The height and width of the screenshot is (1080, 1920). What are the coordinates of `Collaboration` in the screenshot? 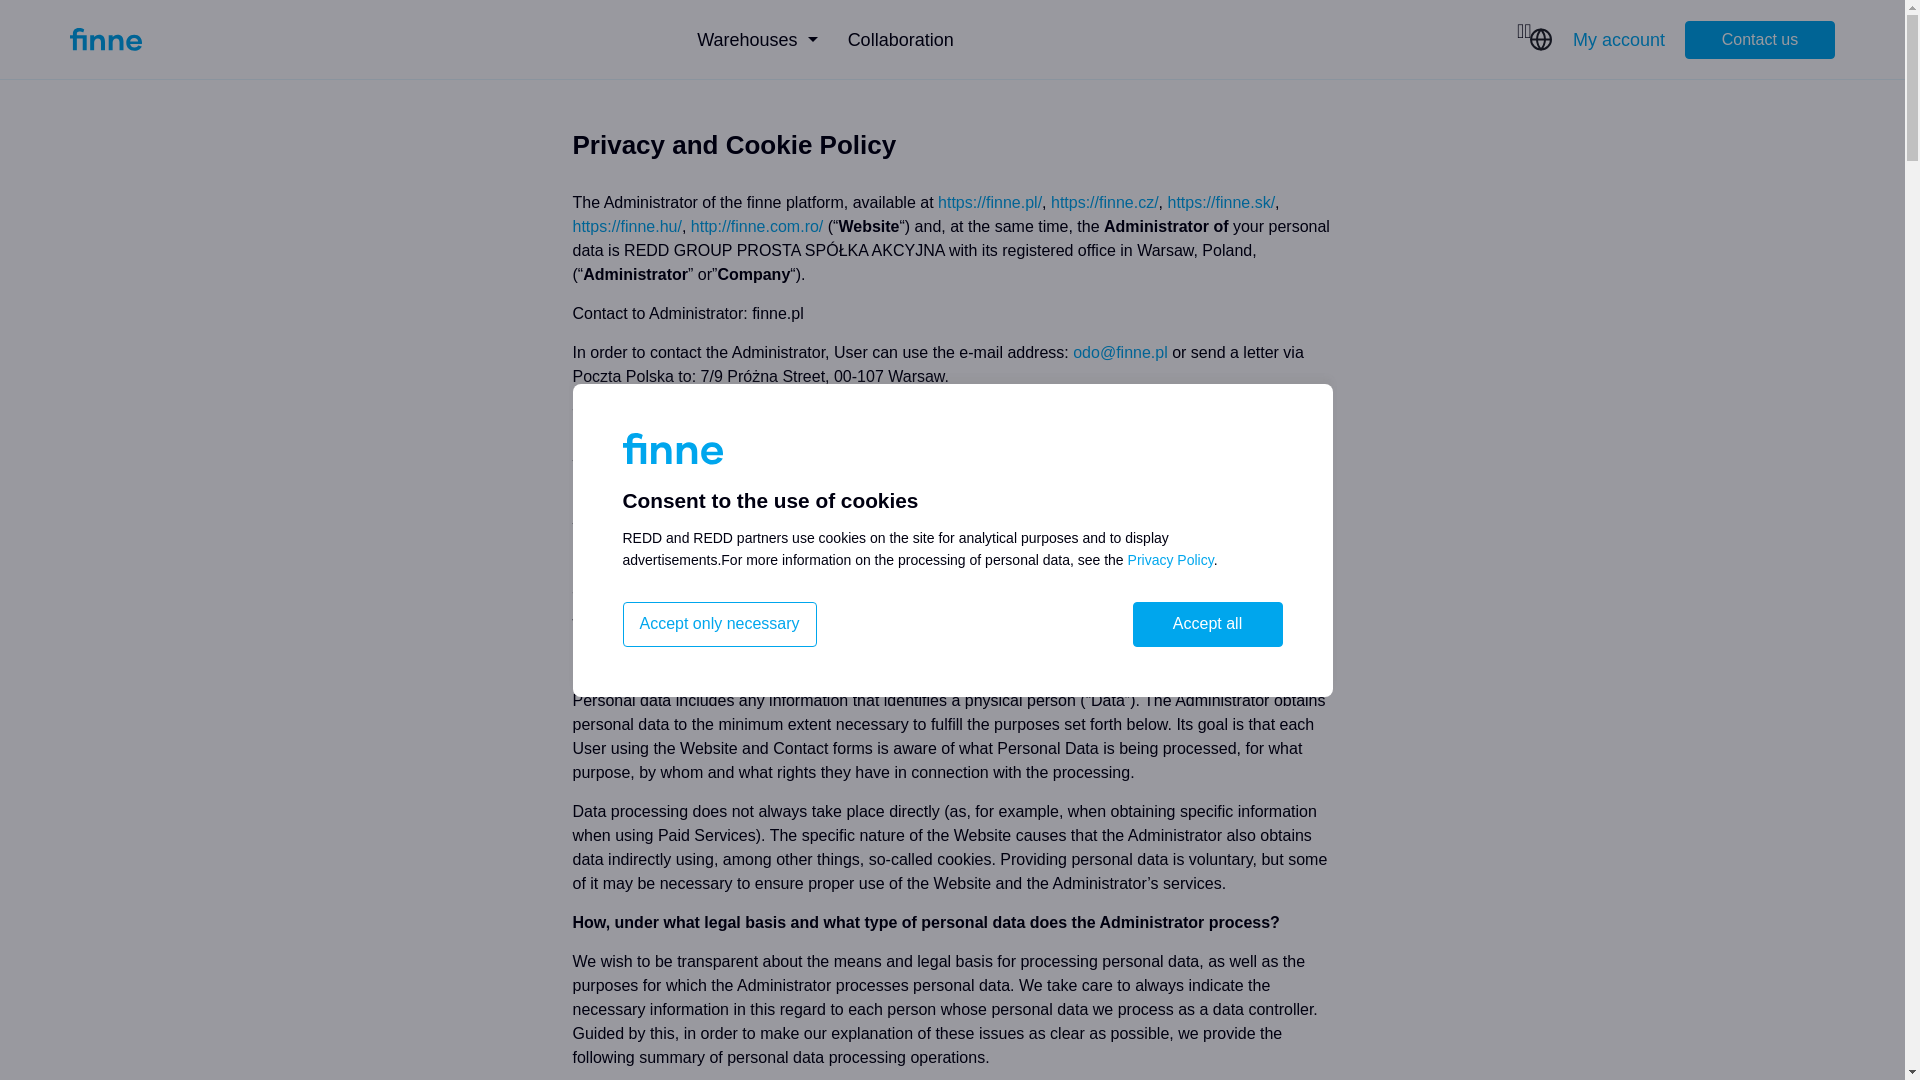 It's located at (901, 39).